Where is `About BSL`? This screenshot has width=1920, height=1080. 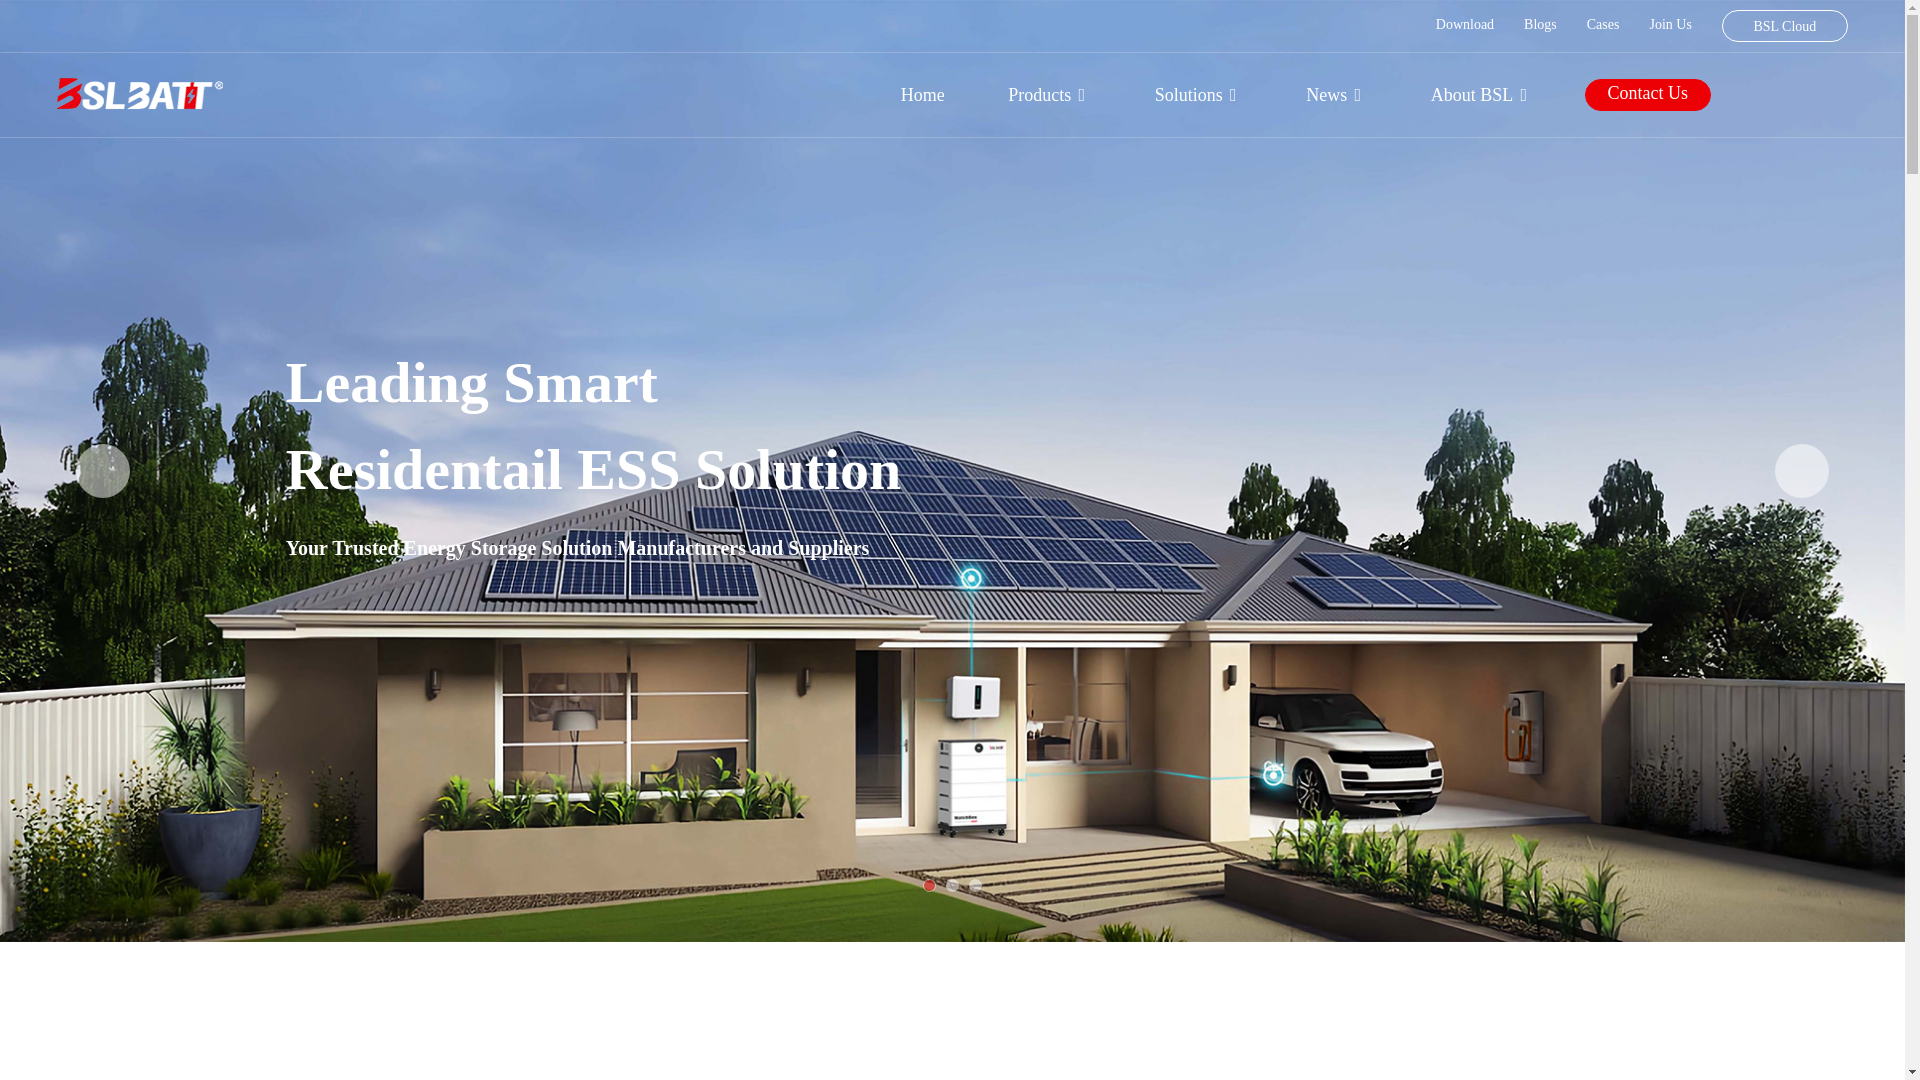 About BSL is located at coordinates (1482, 94).